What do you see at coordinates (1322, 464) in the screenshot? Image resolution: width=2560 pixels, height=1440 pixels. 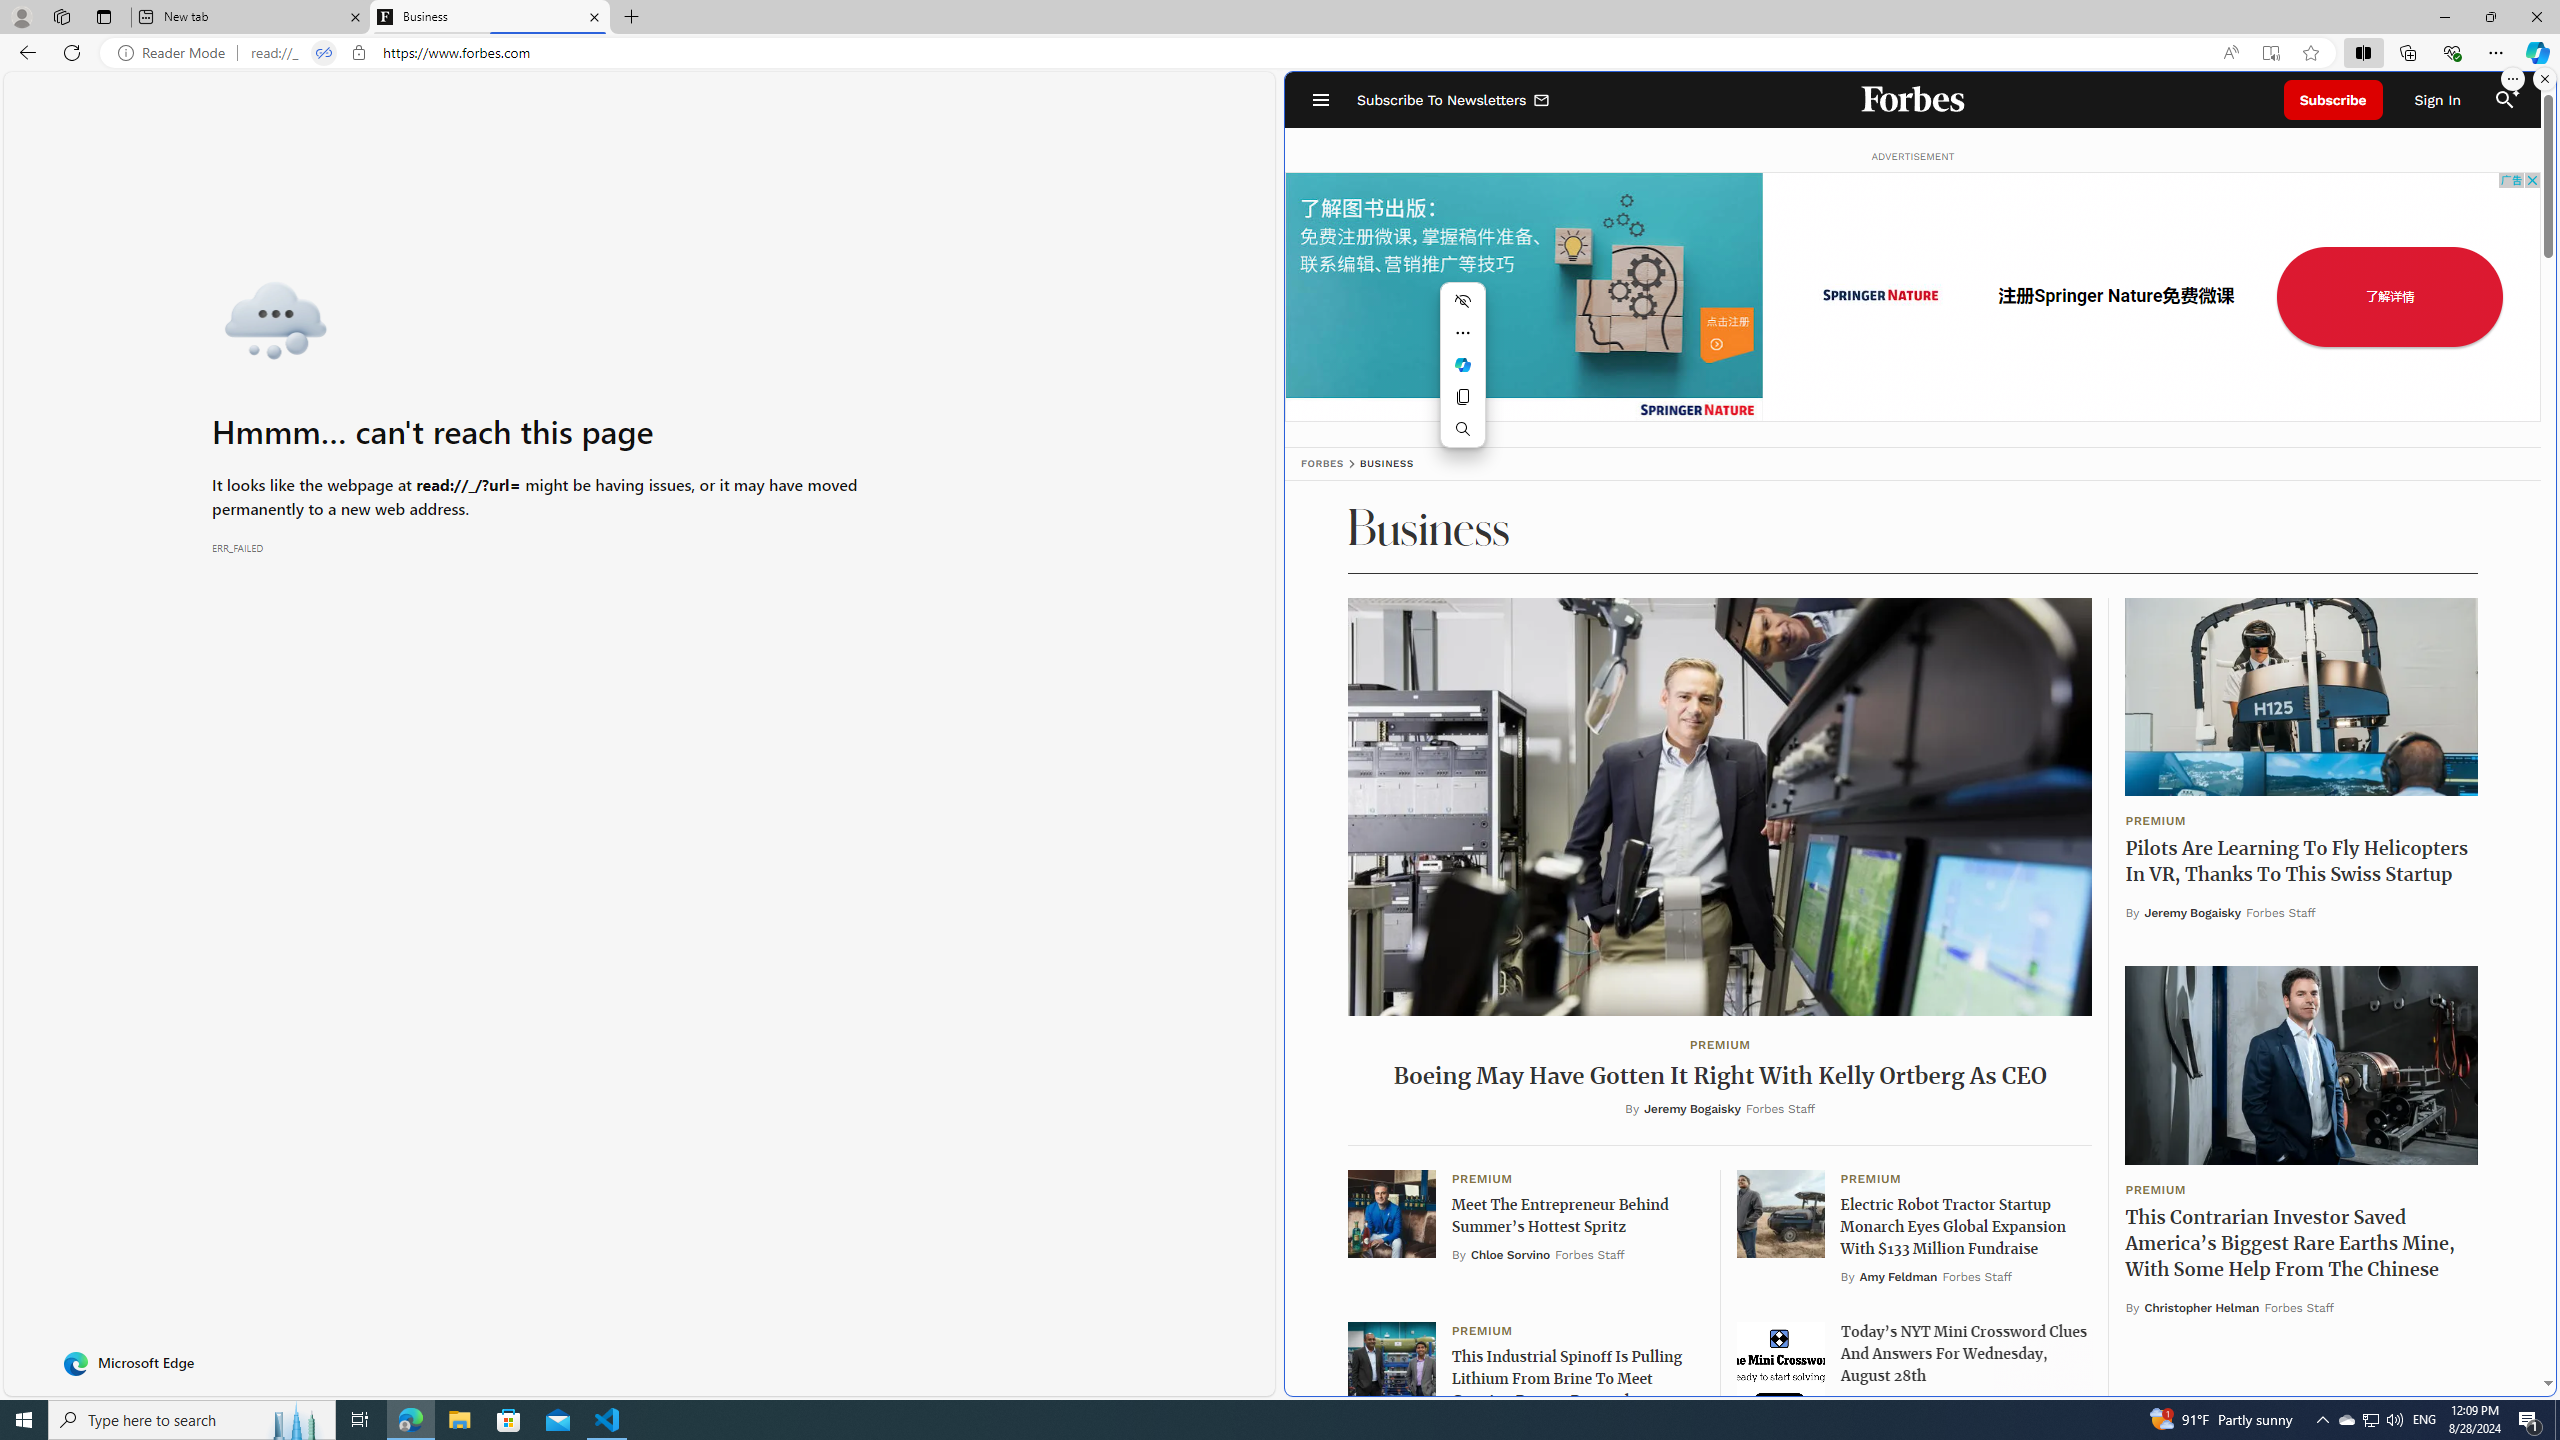 I see `FORBES` at bounding box center [1322, 464].